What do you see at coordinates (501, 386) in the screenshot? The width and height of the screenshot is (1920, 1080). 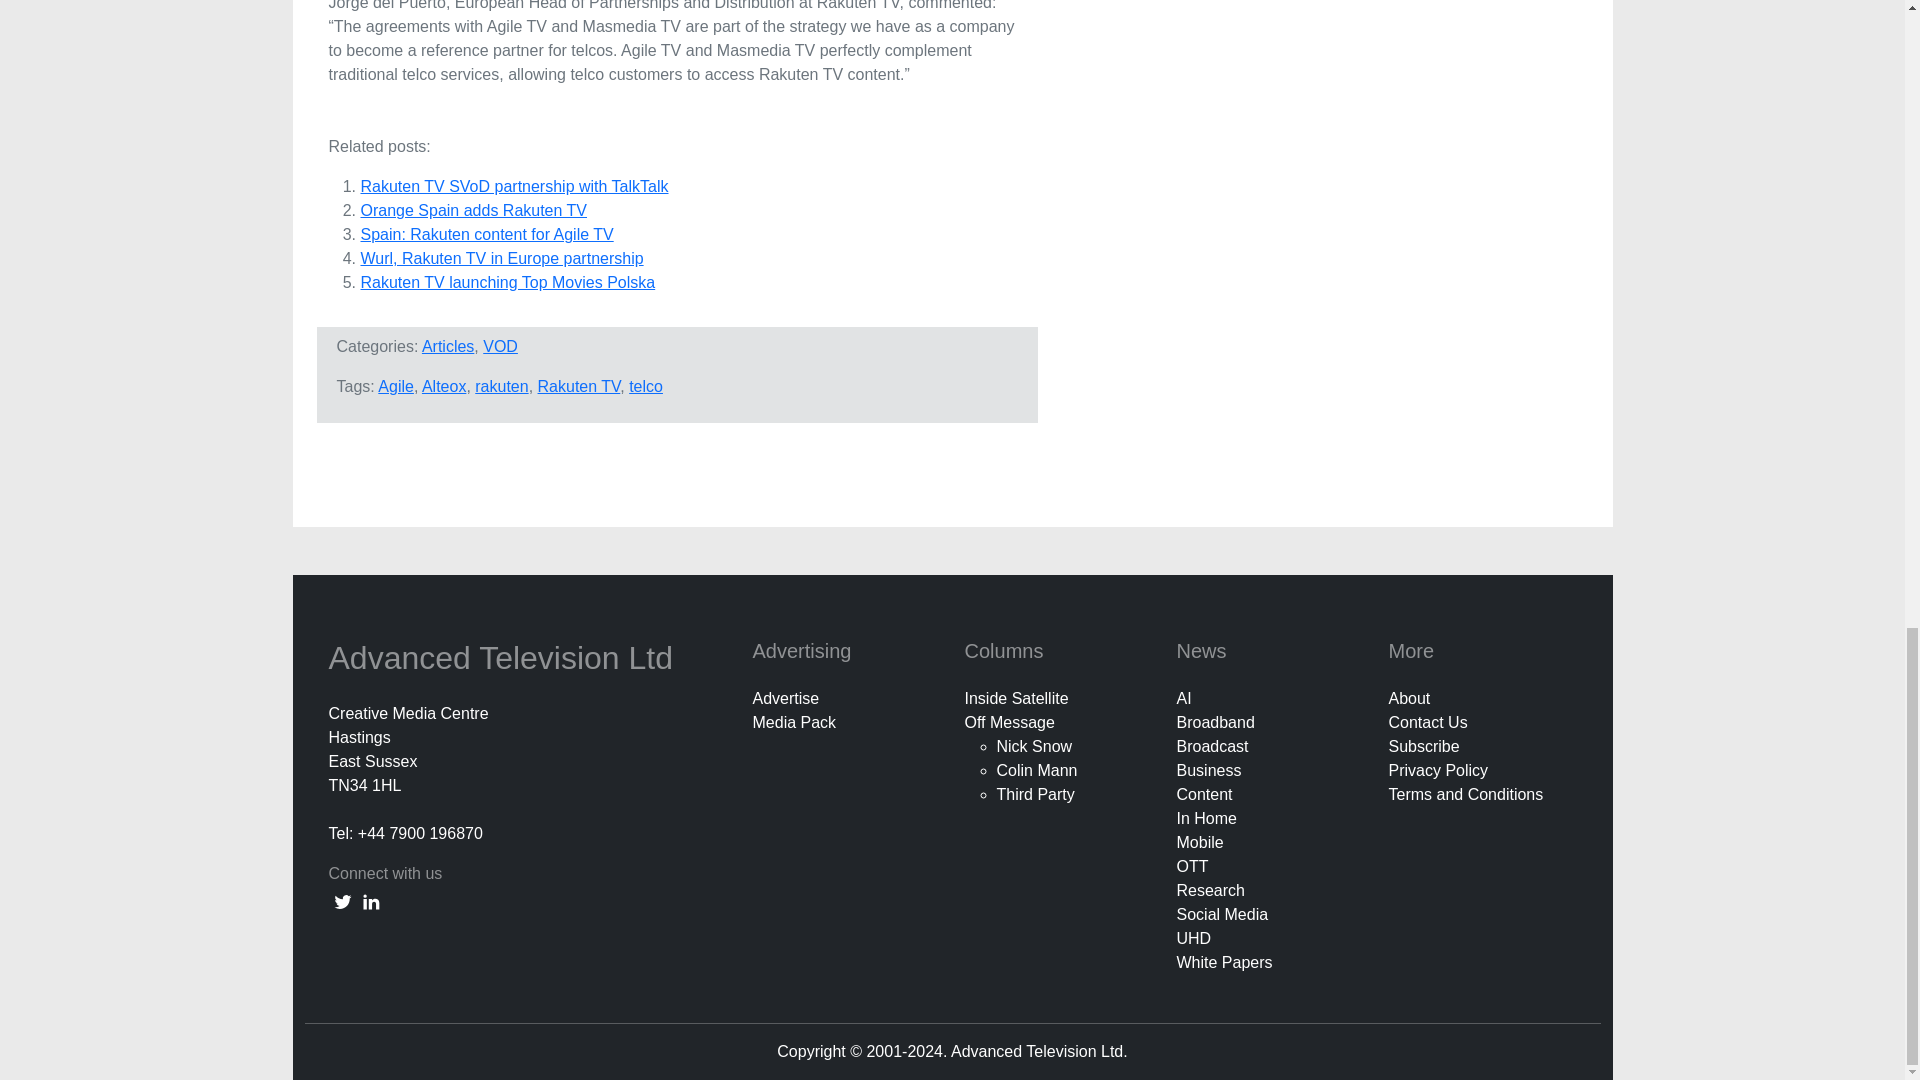 I see `rakuten` at bounding box center [501, 386].